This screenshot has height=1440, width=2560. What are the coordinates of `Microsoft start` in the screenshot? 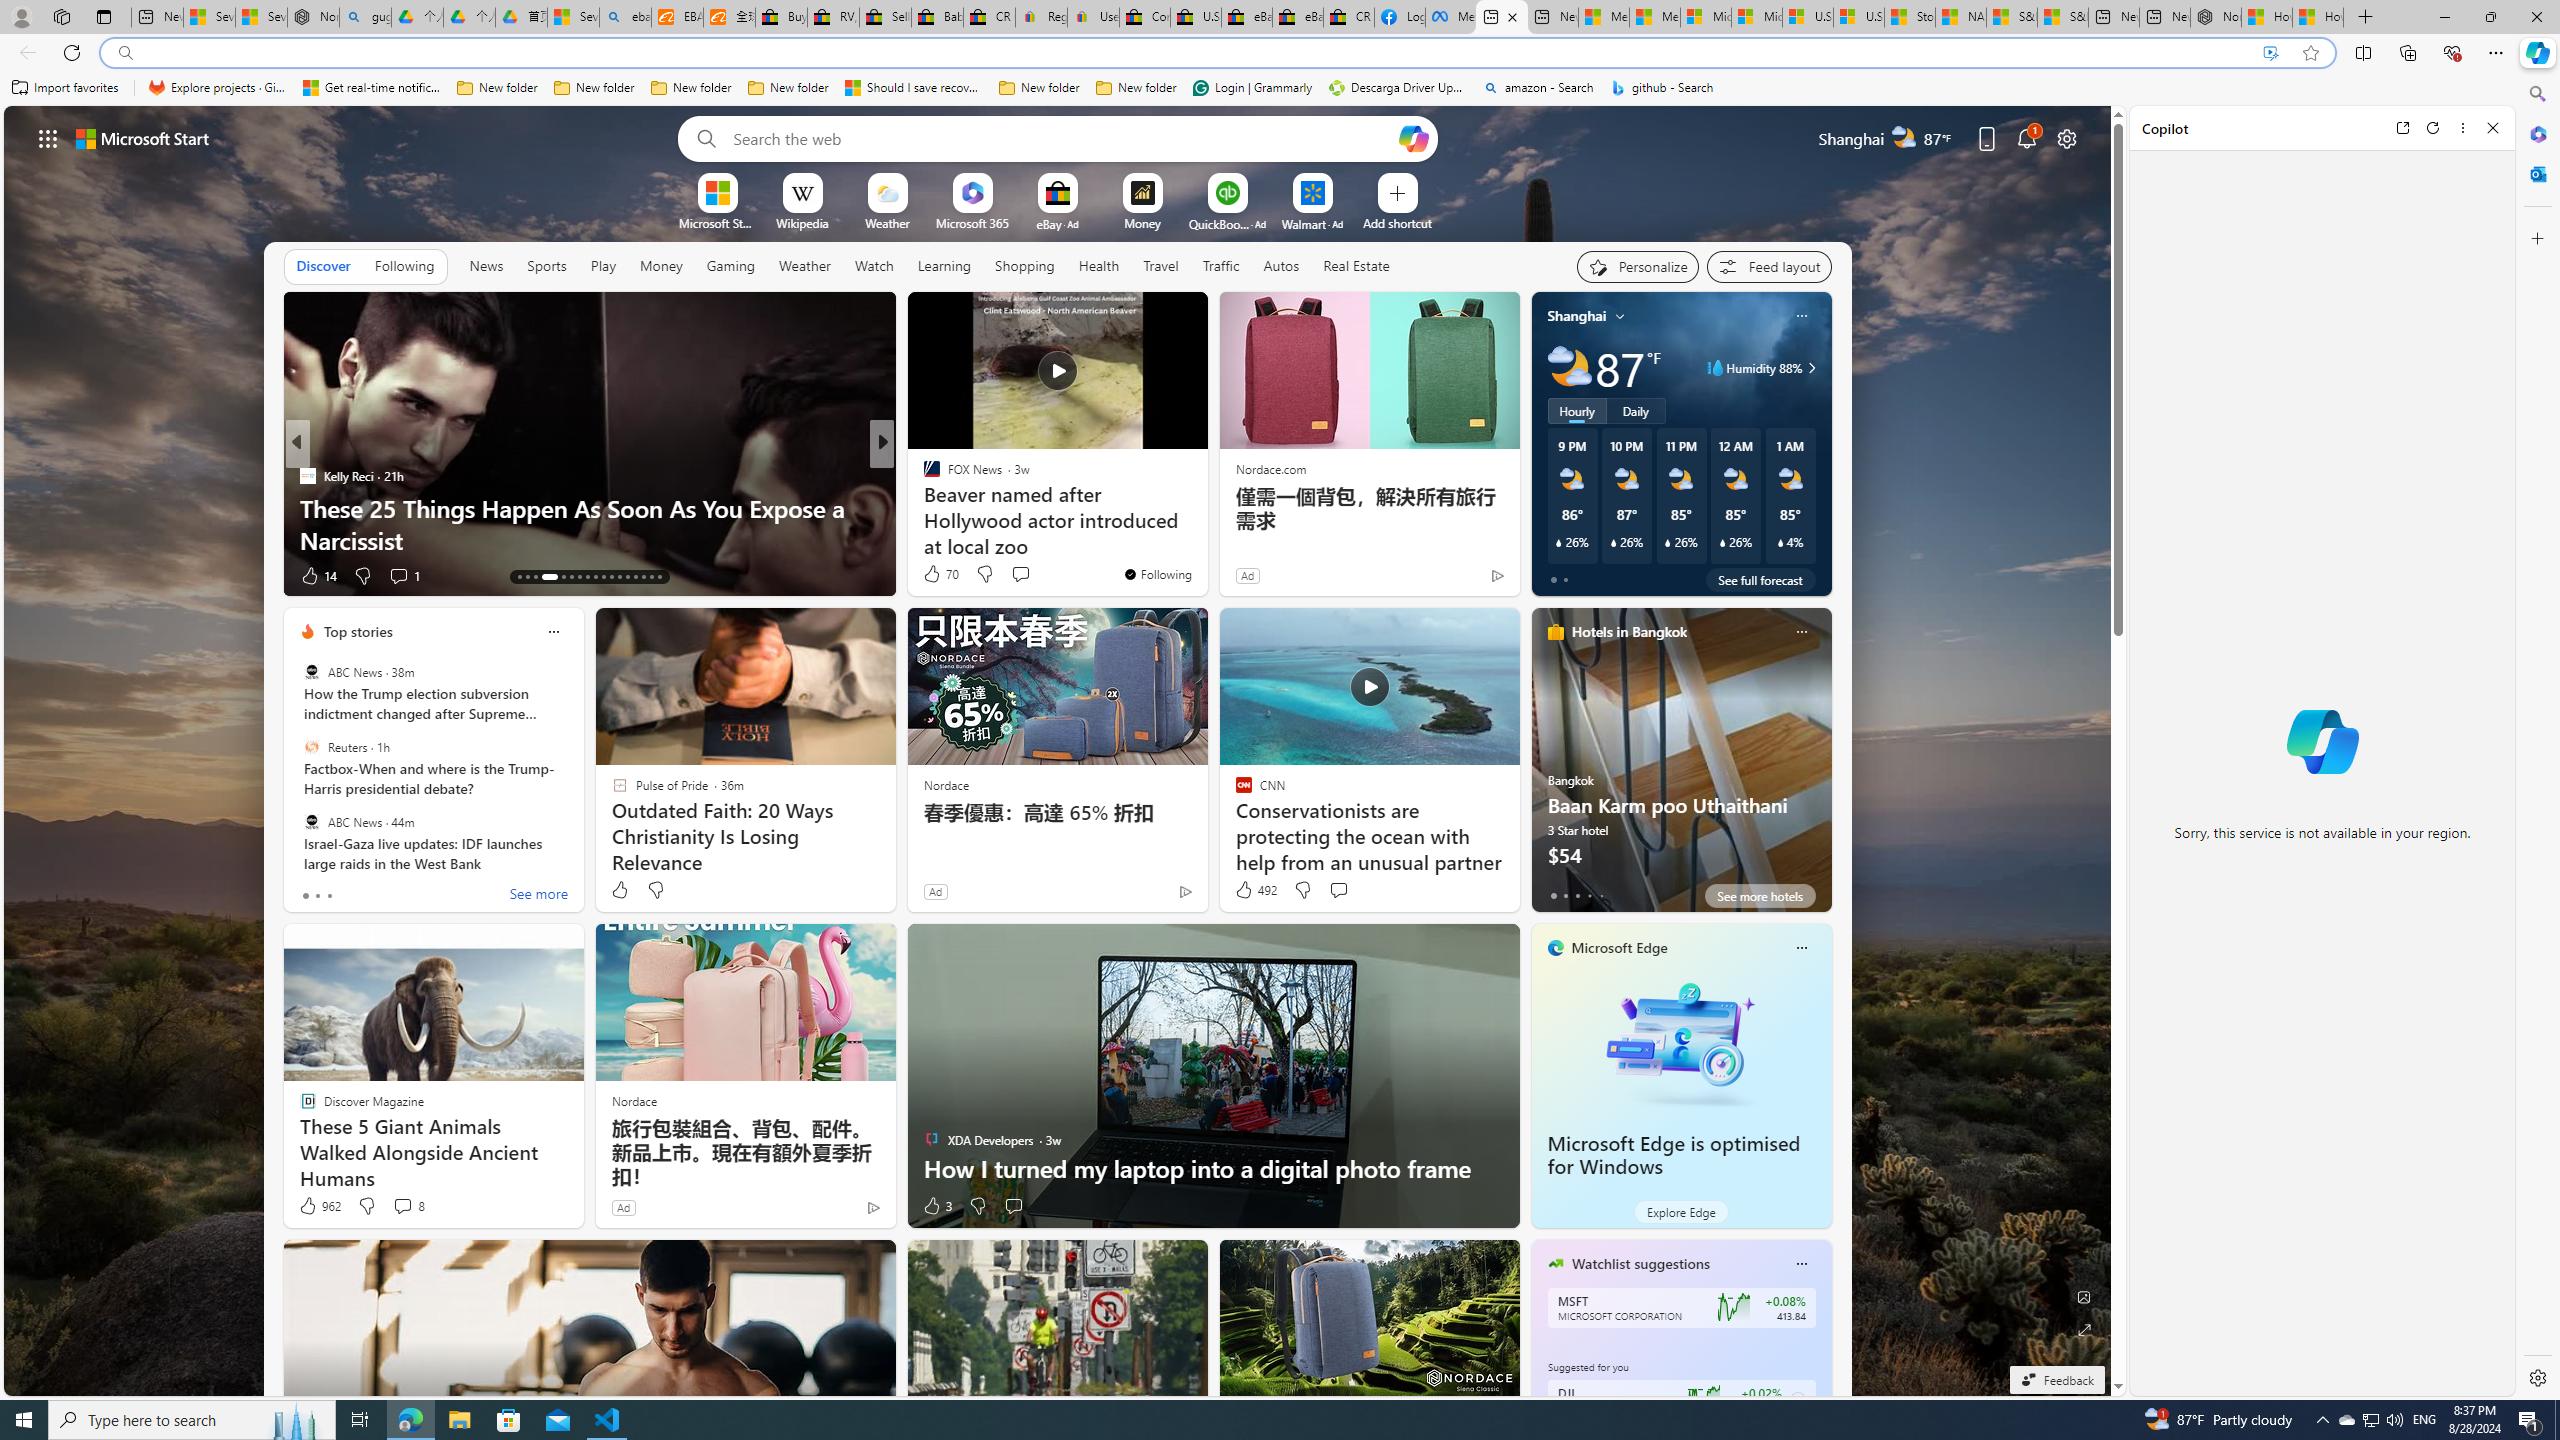 It's located at (143, 138).